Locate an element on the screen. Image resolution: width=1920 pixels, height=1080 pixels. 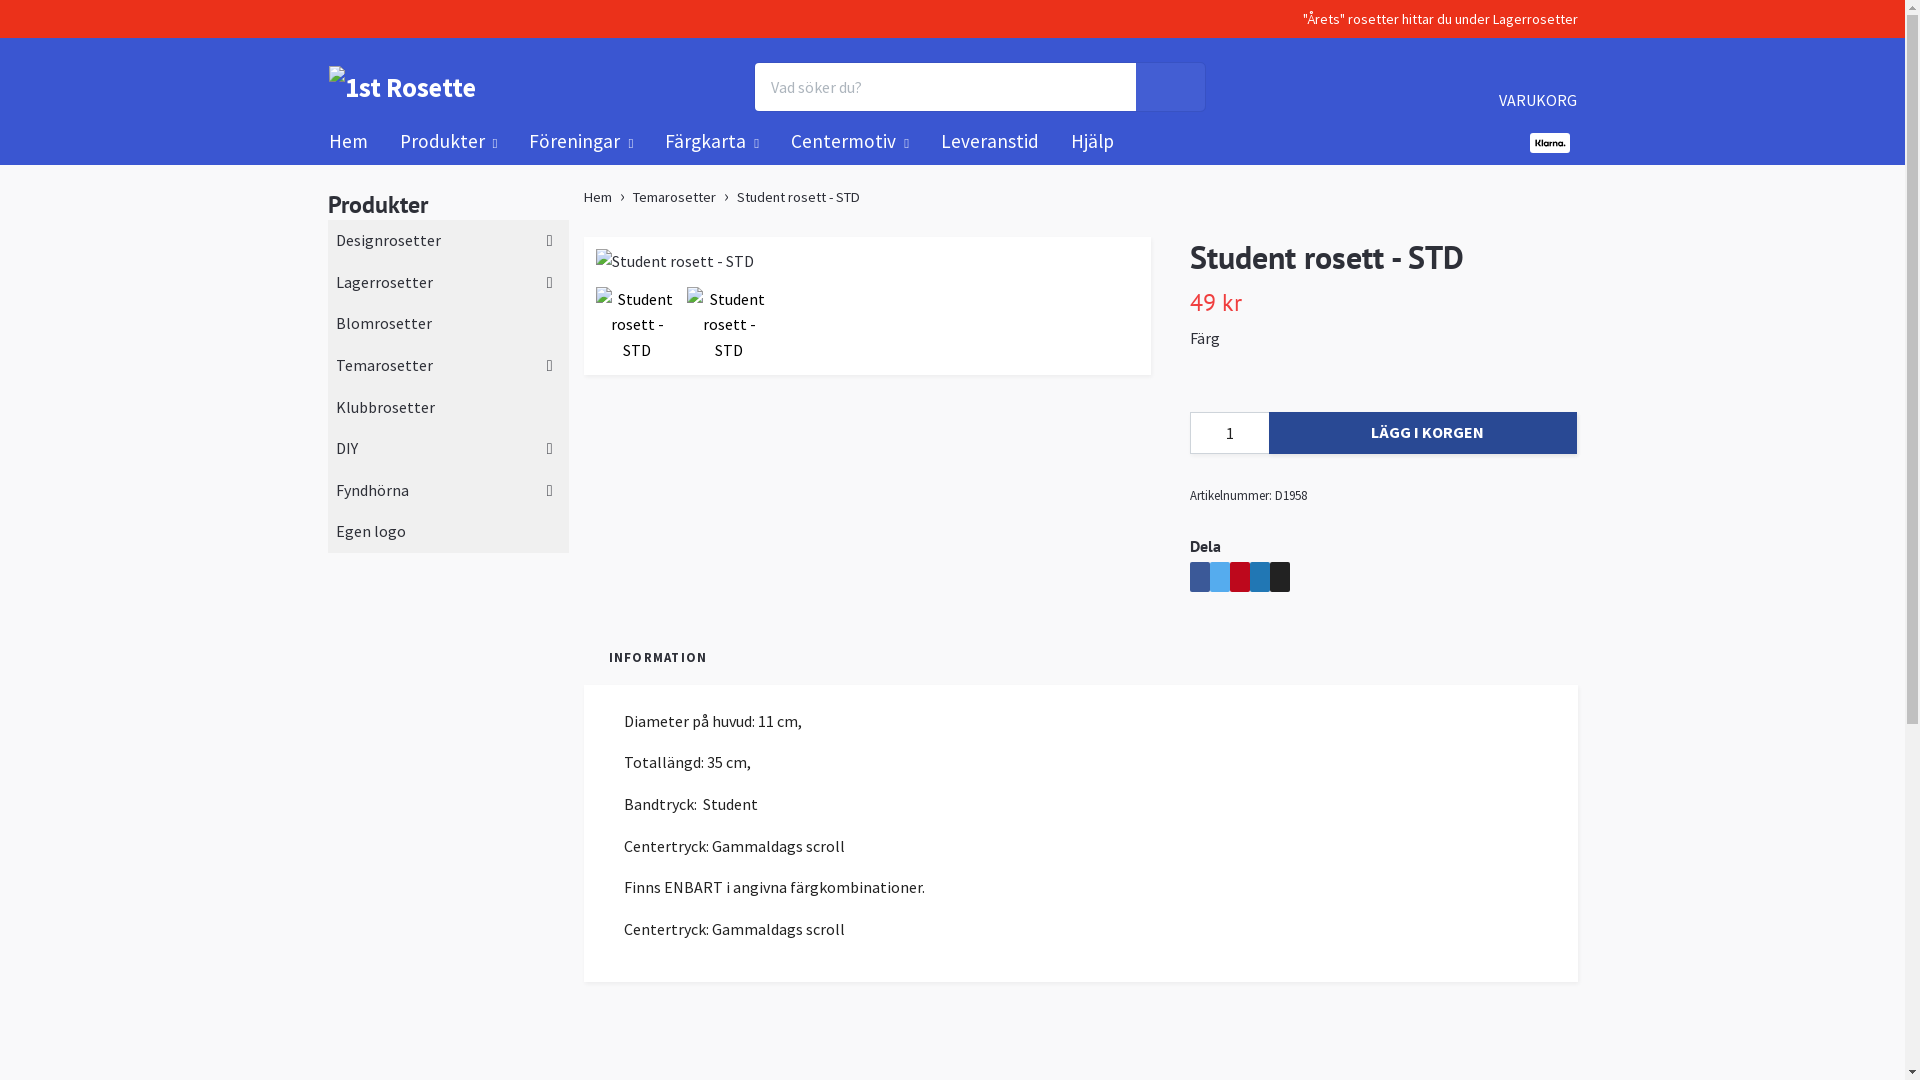
Egen logo is located at coordinates (448, 532).